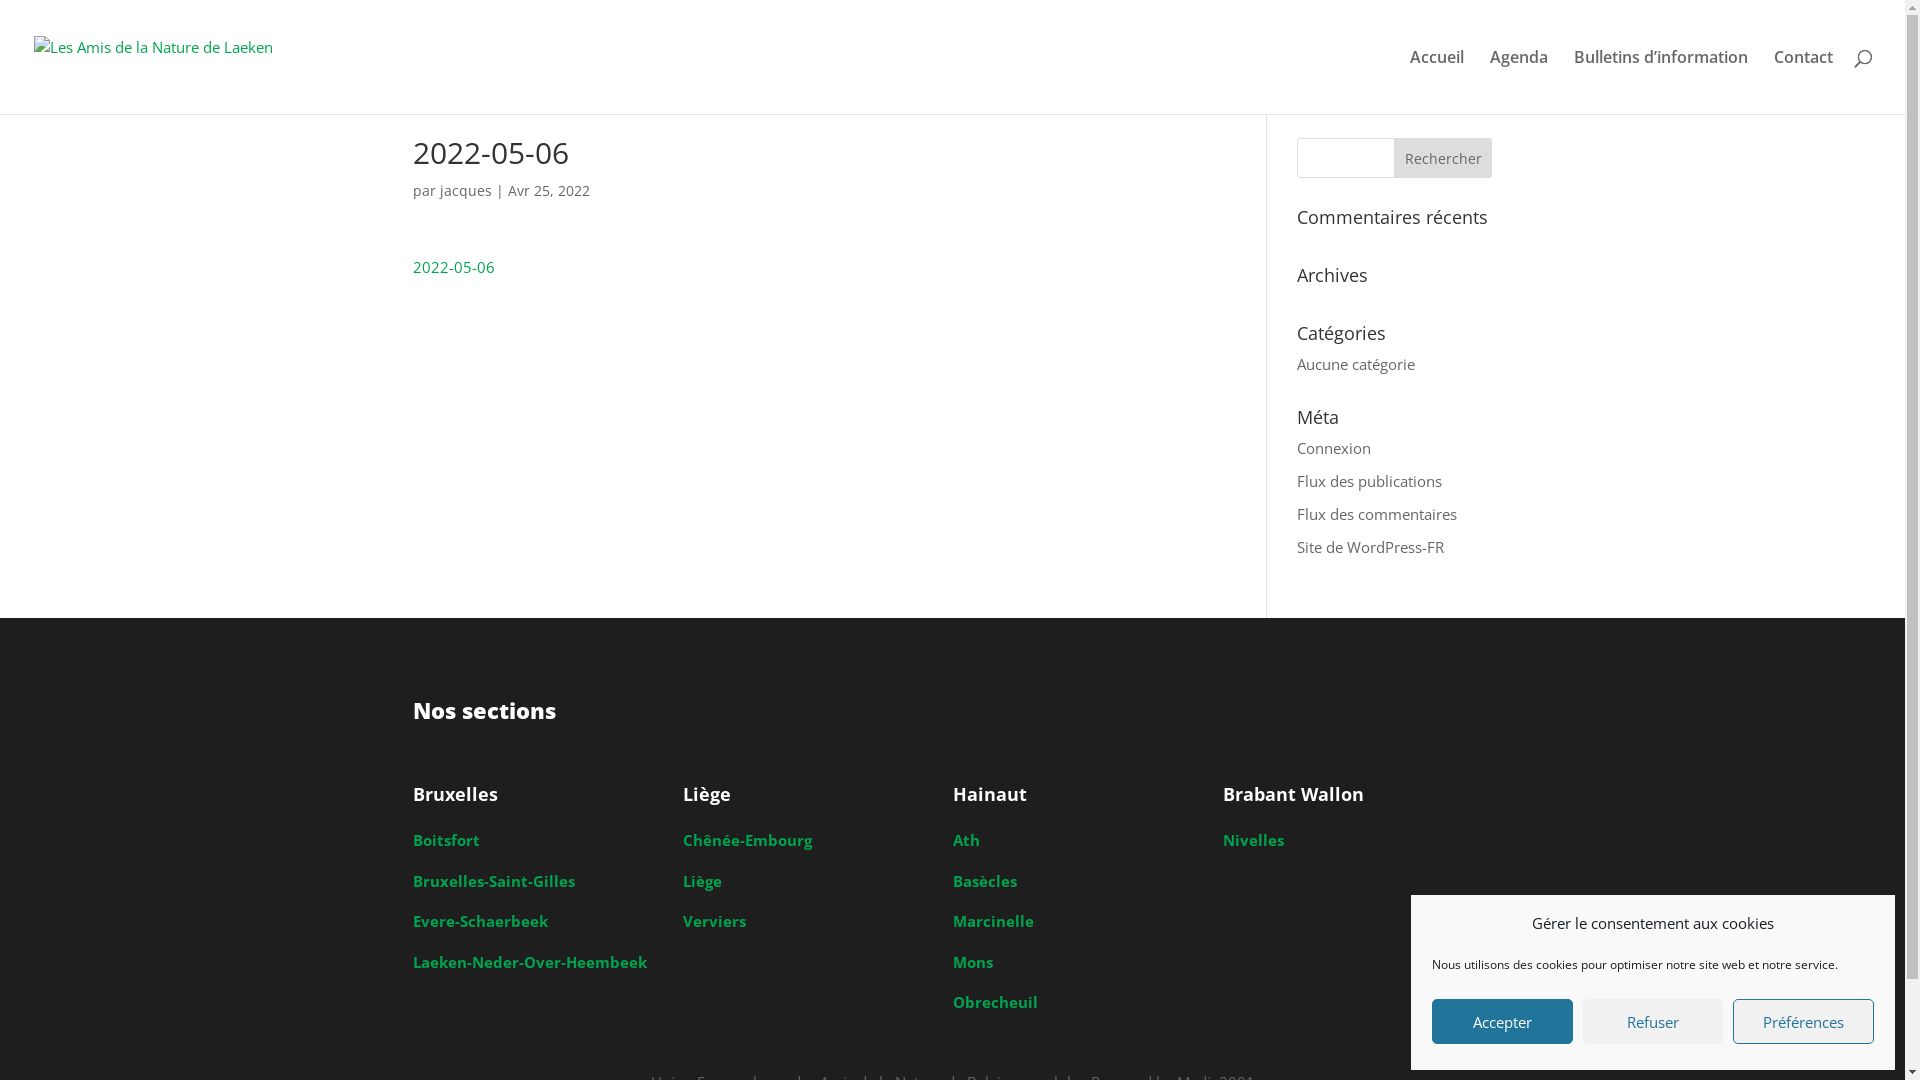 This screenshot has width=1920, height=1080. Describe the element at coordinates (466, 190) in the screenshot. I see `jacques` at that location.